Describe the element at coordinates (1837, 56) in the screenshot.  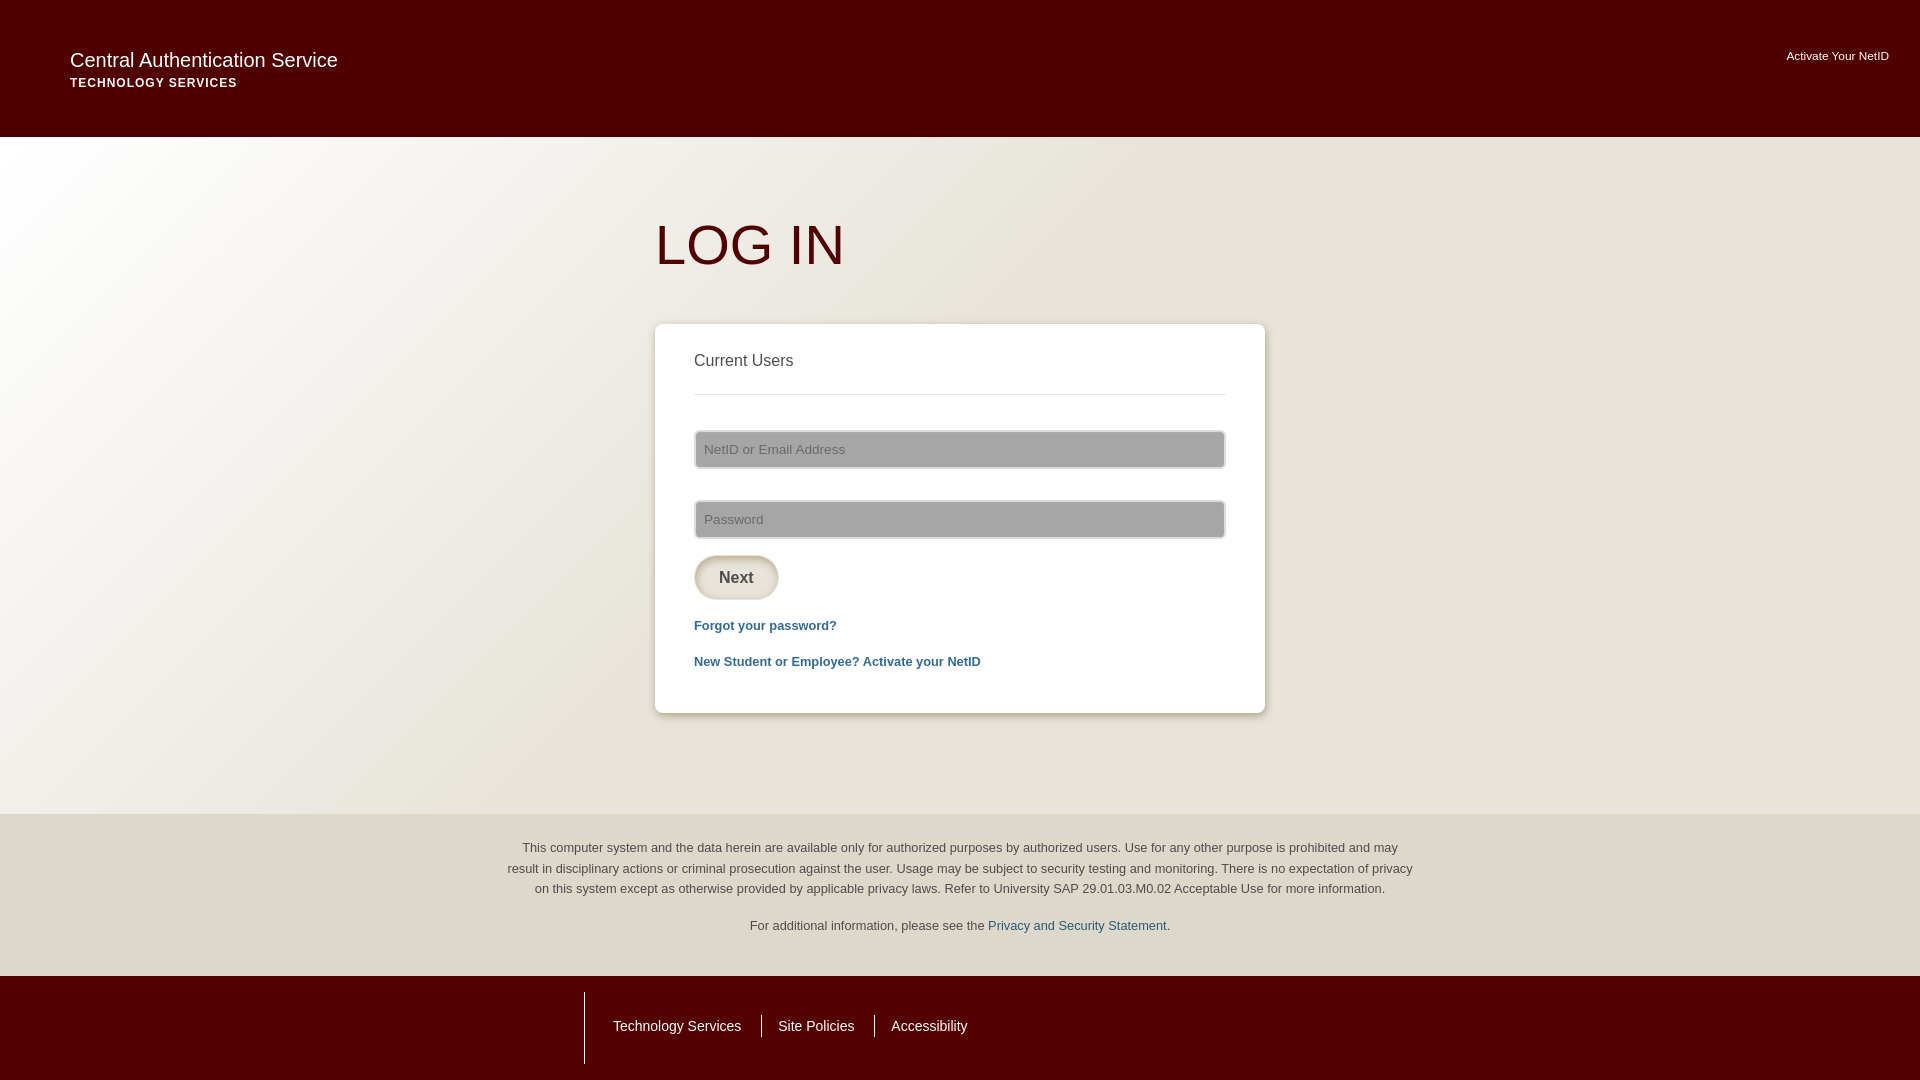
I see `Activate Your NetID` at that location.